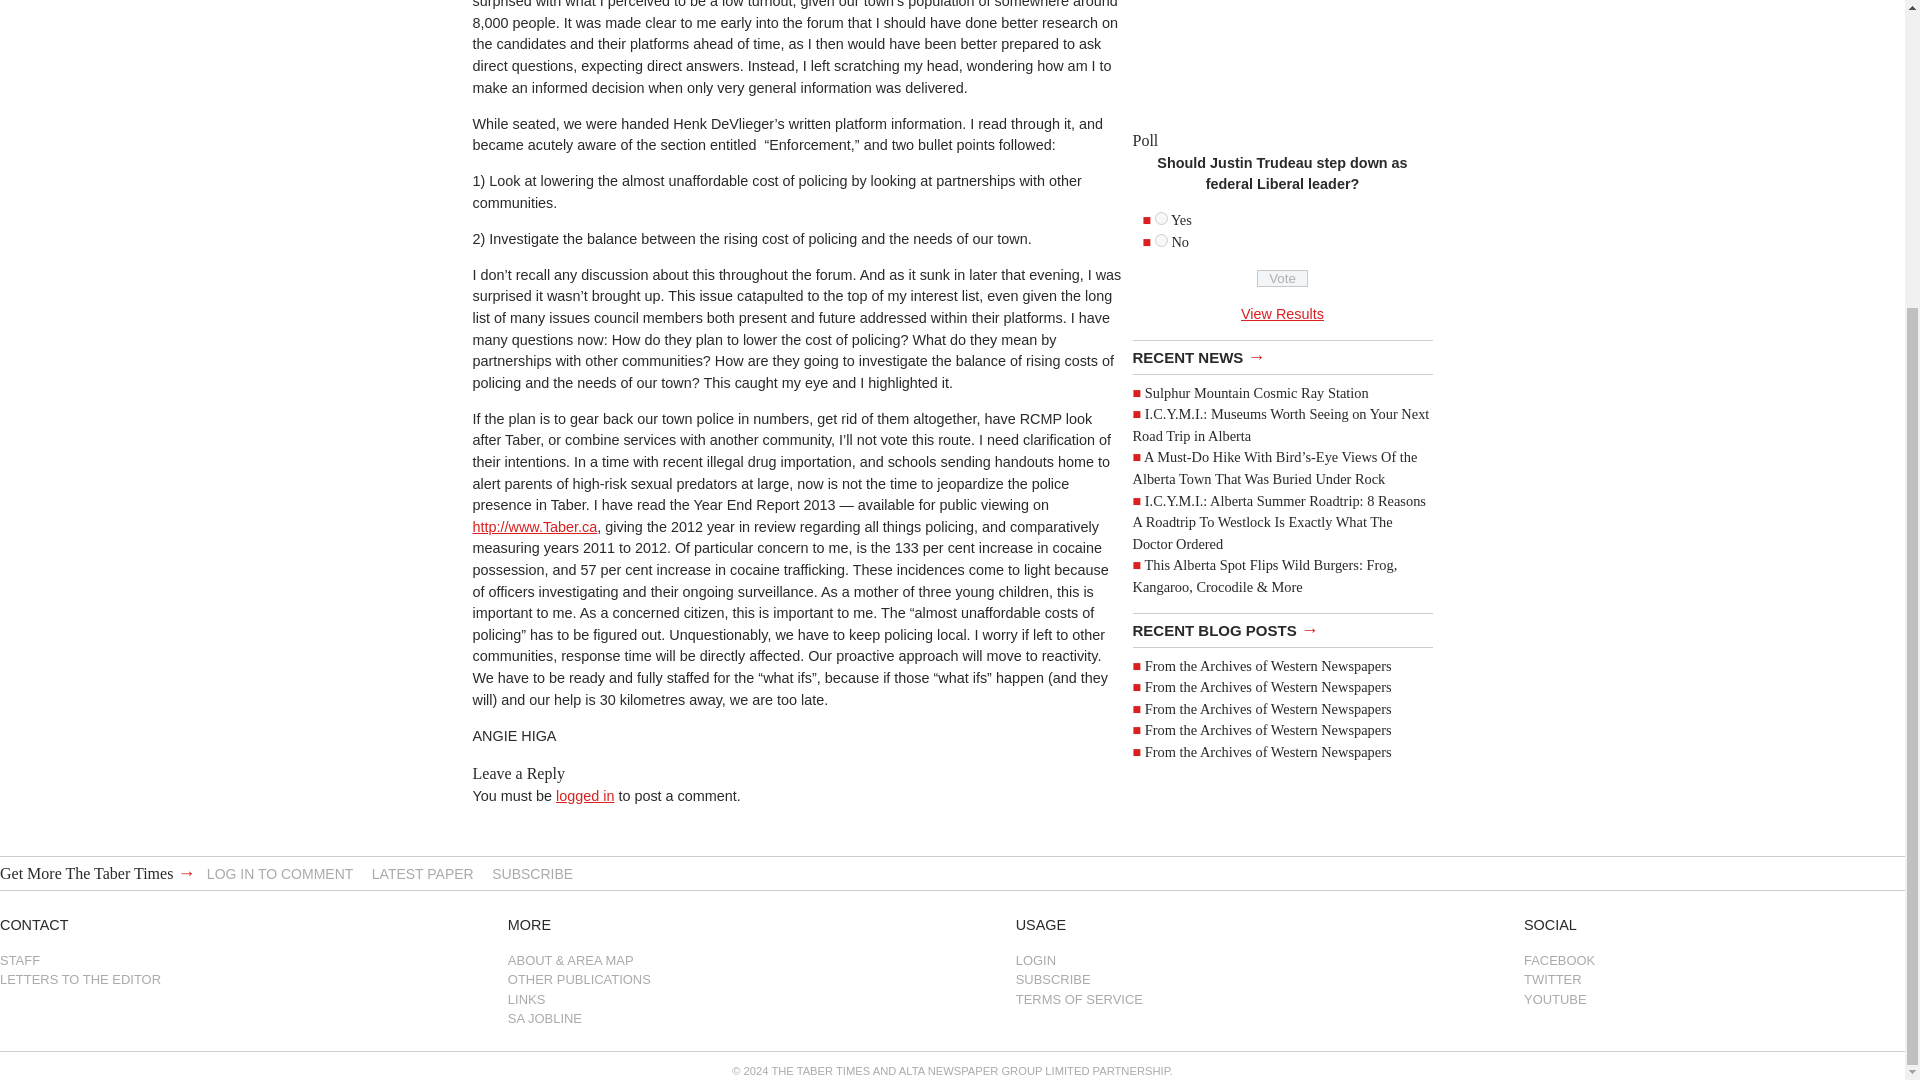 This screenshot has width=1920, height=1080. Describe the element at coordinates (1282, 56) in the screenshot. I see `3rd party ad content` at that location.